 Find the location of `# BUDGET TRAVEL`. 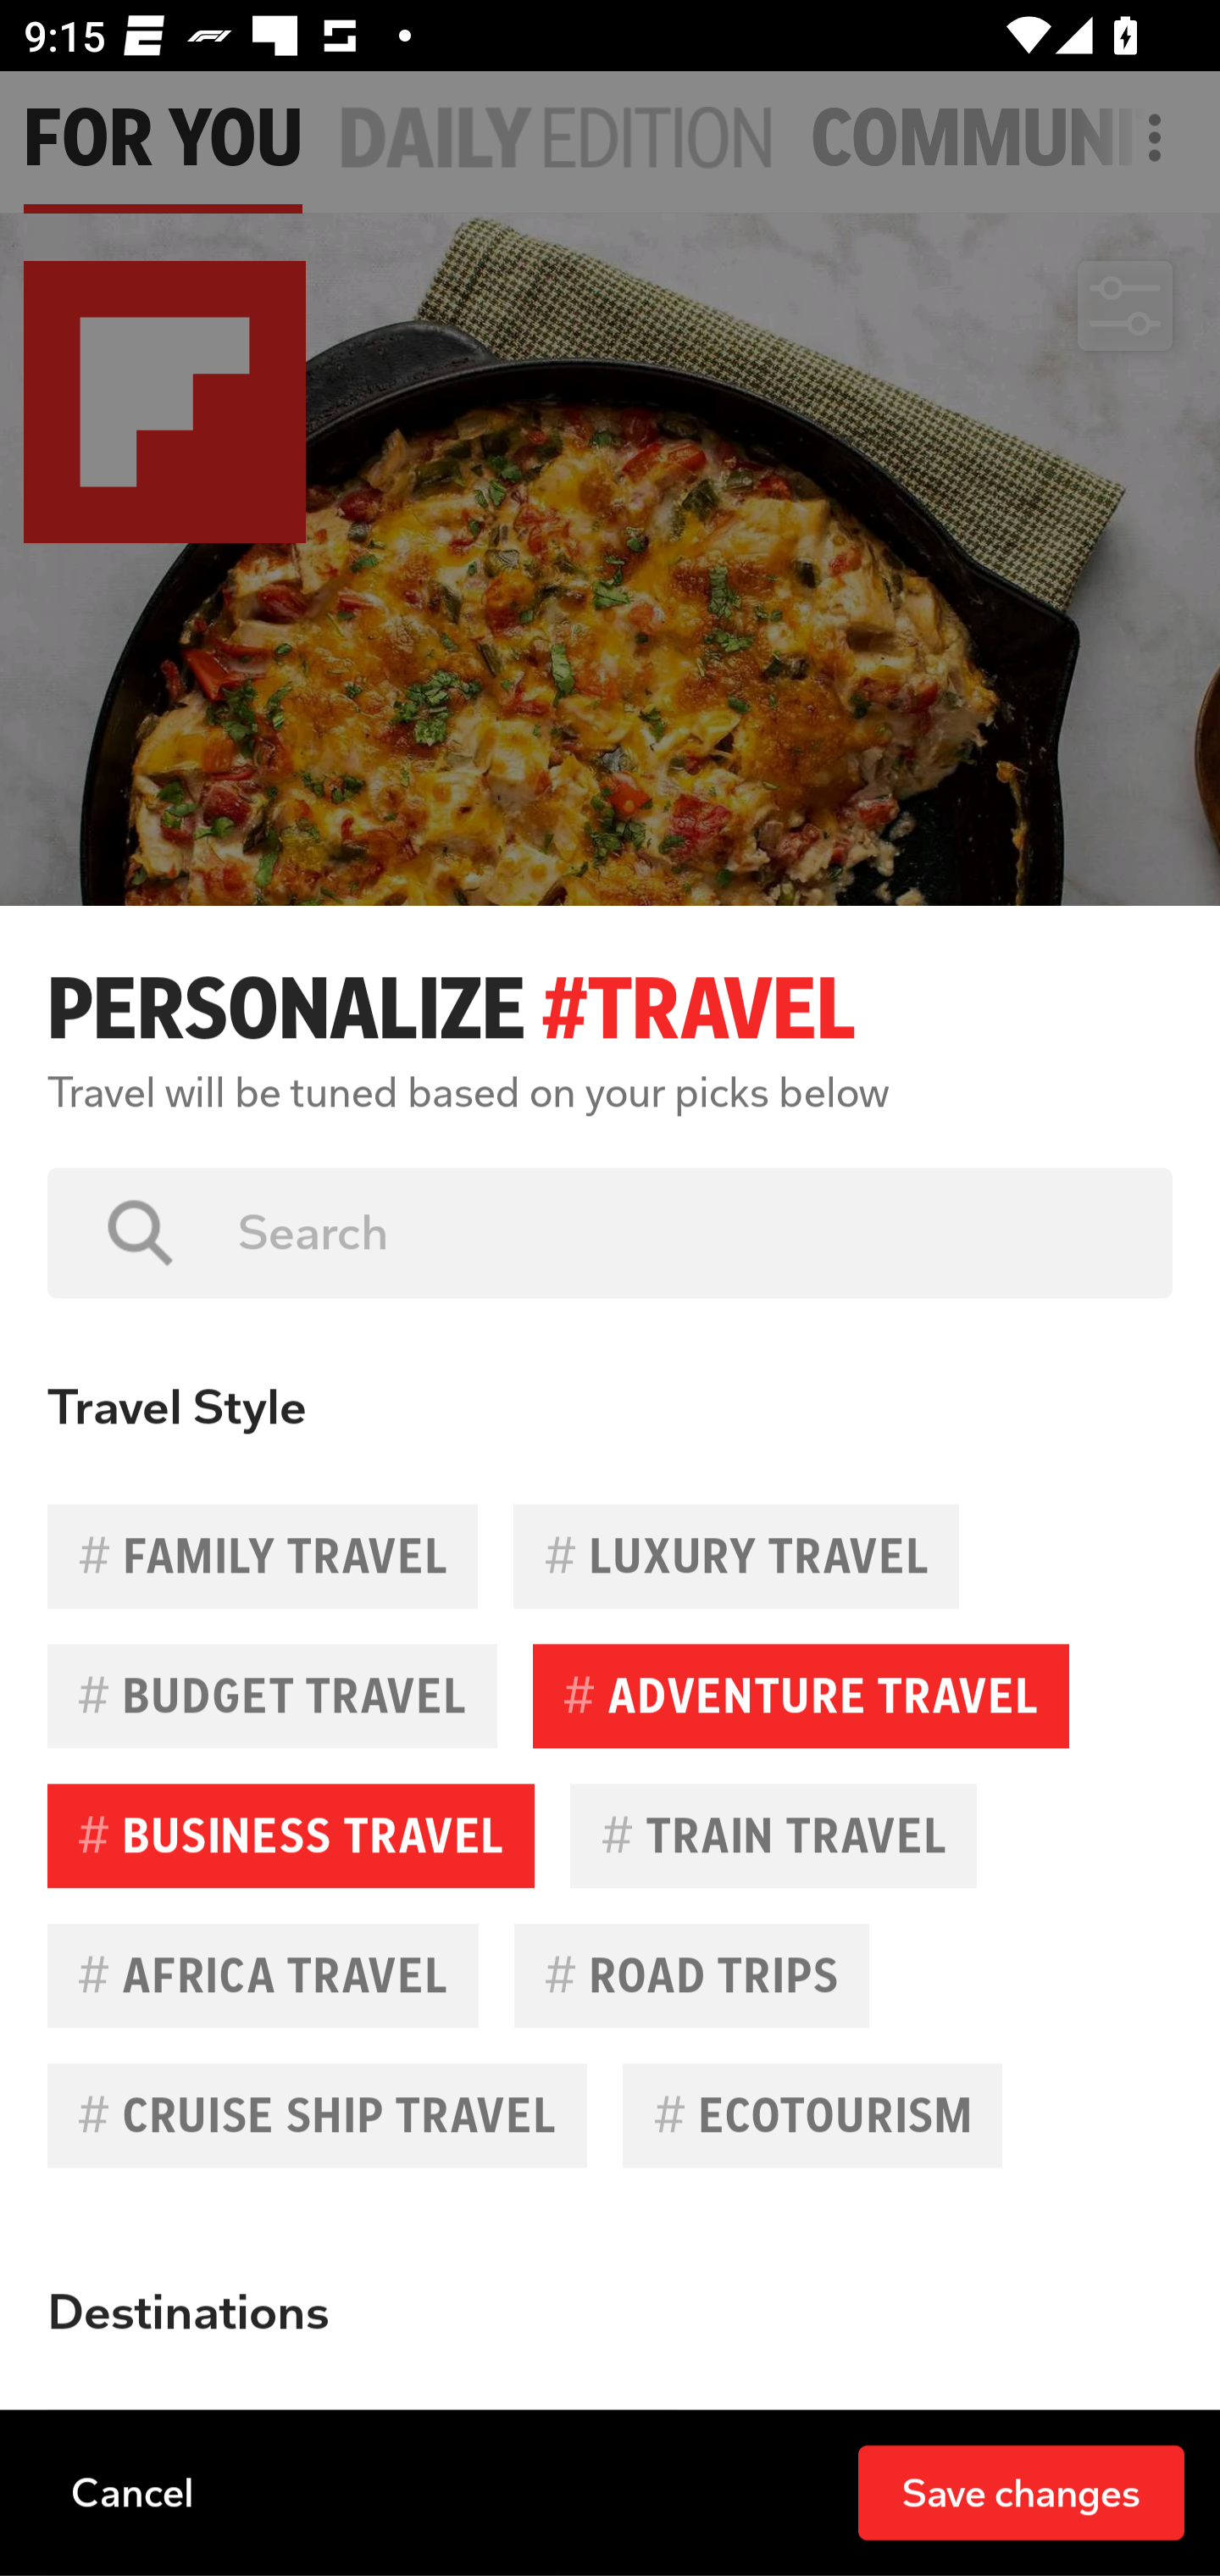

# BUDGET TRAVEL is located at coordinates (273, 1696).